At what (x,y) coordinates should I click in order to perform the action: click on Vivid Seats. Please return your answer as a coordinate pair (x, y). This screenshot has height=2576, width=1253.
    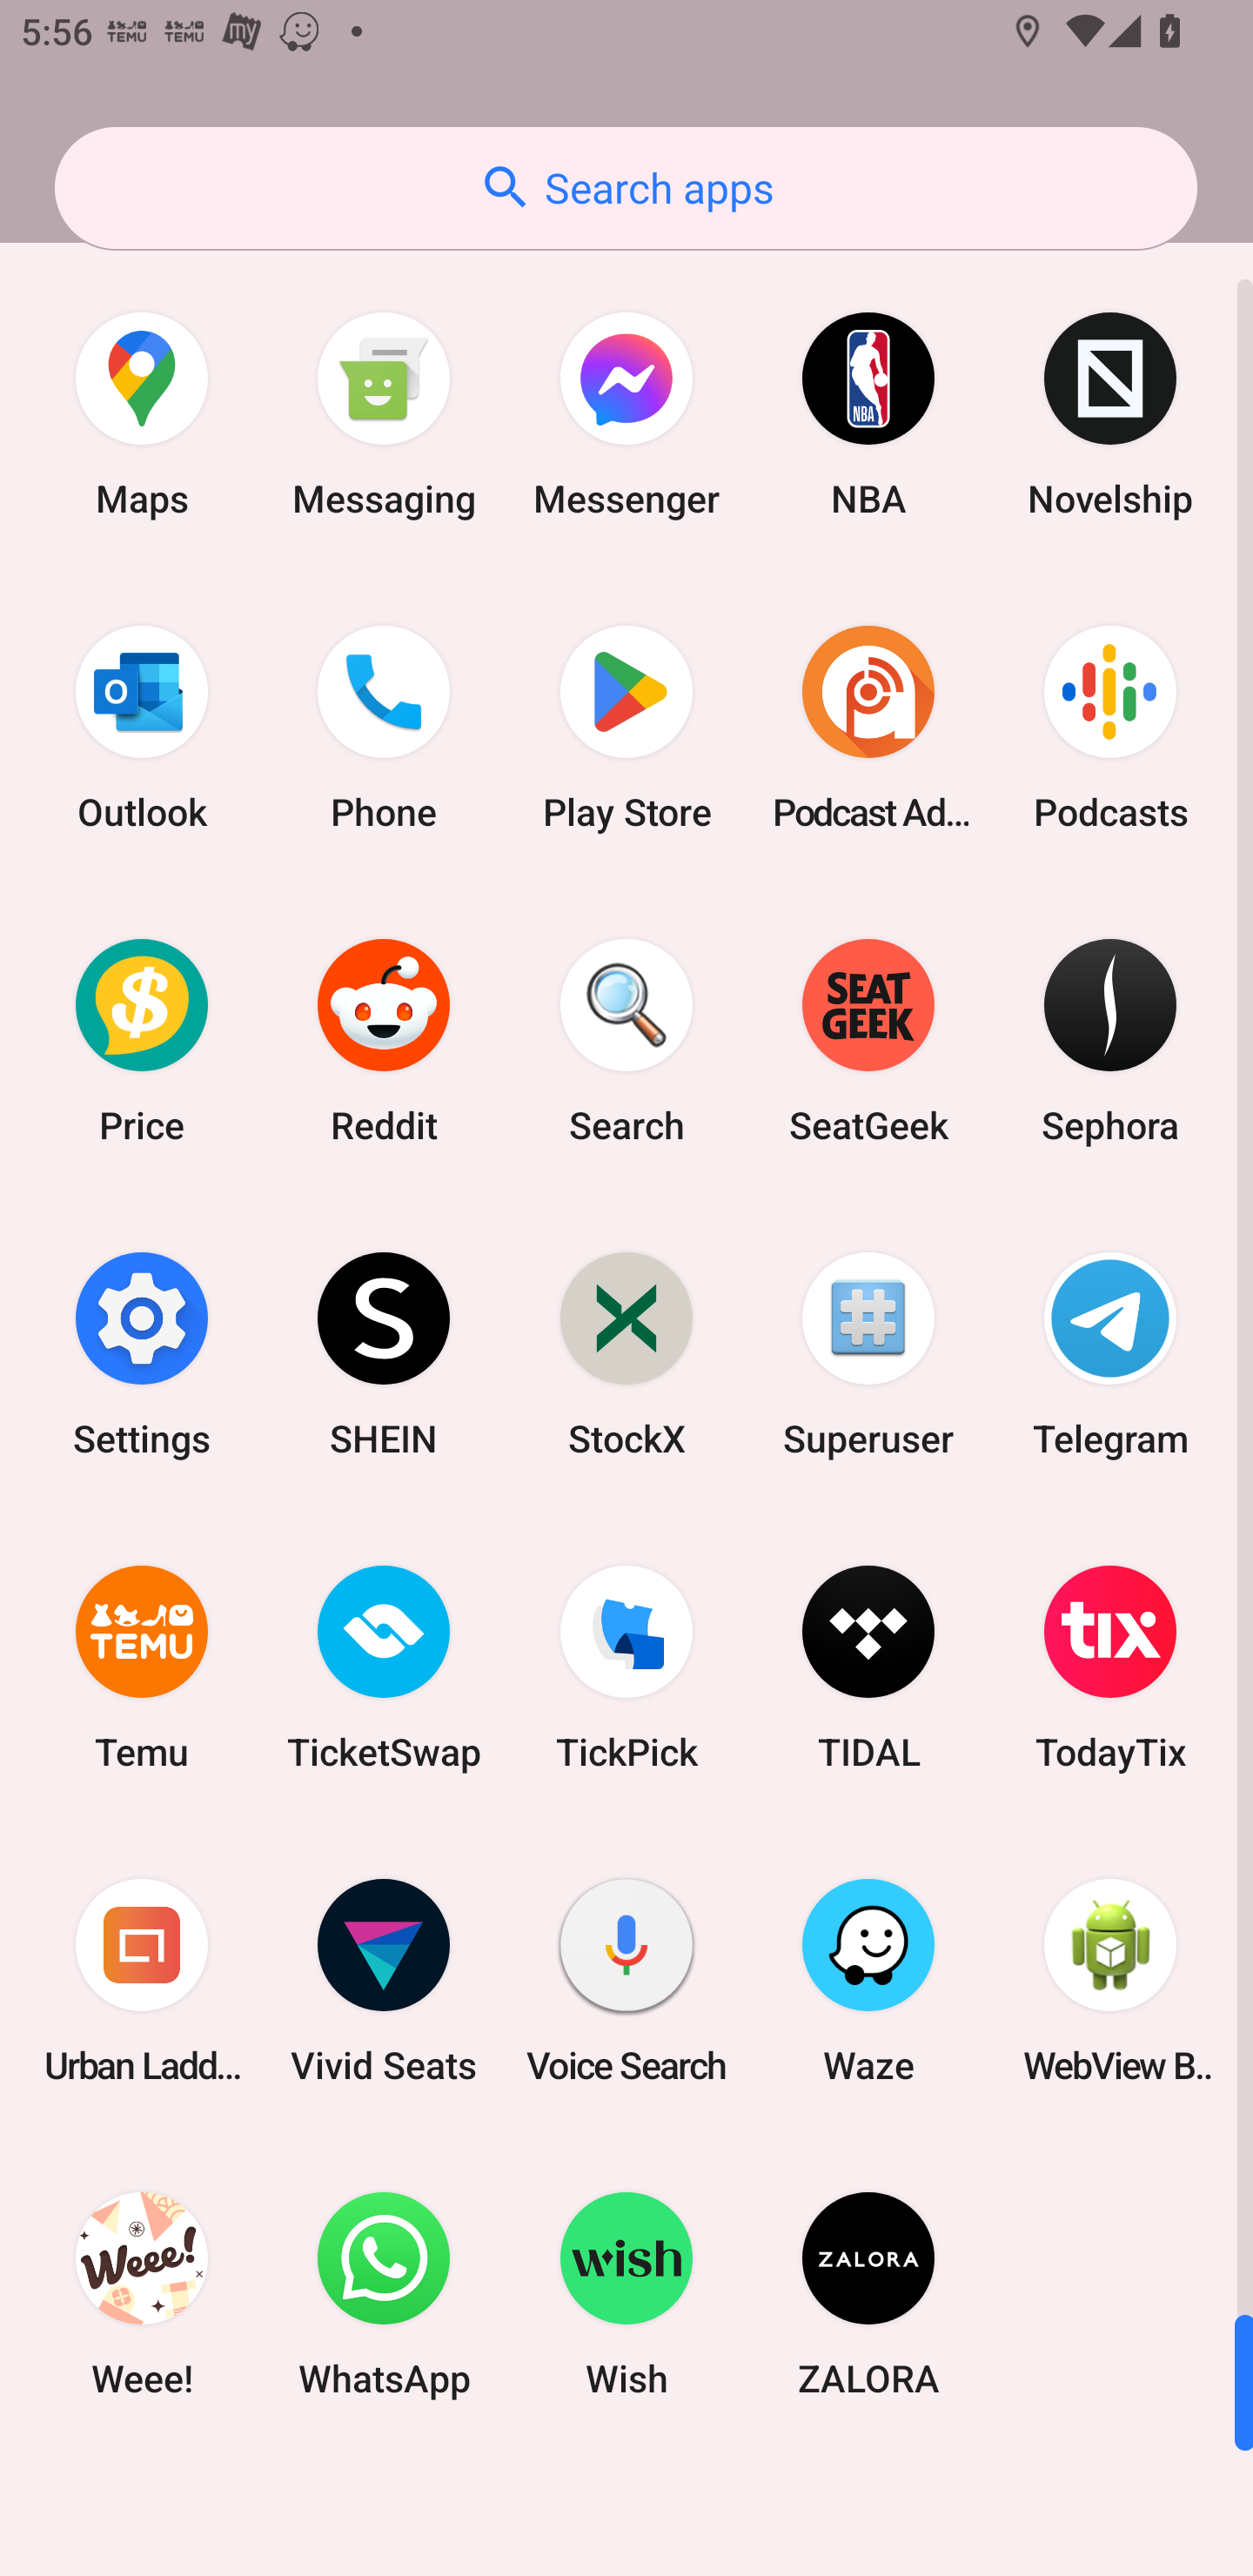
    Looking at the image, I should click on (384, 1981).